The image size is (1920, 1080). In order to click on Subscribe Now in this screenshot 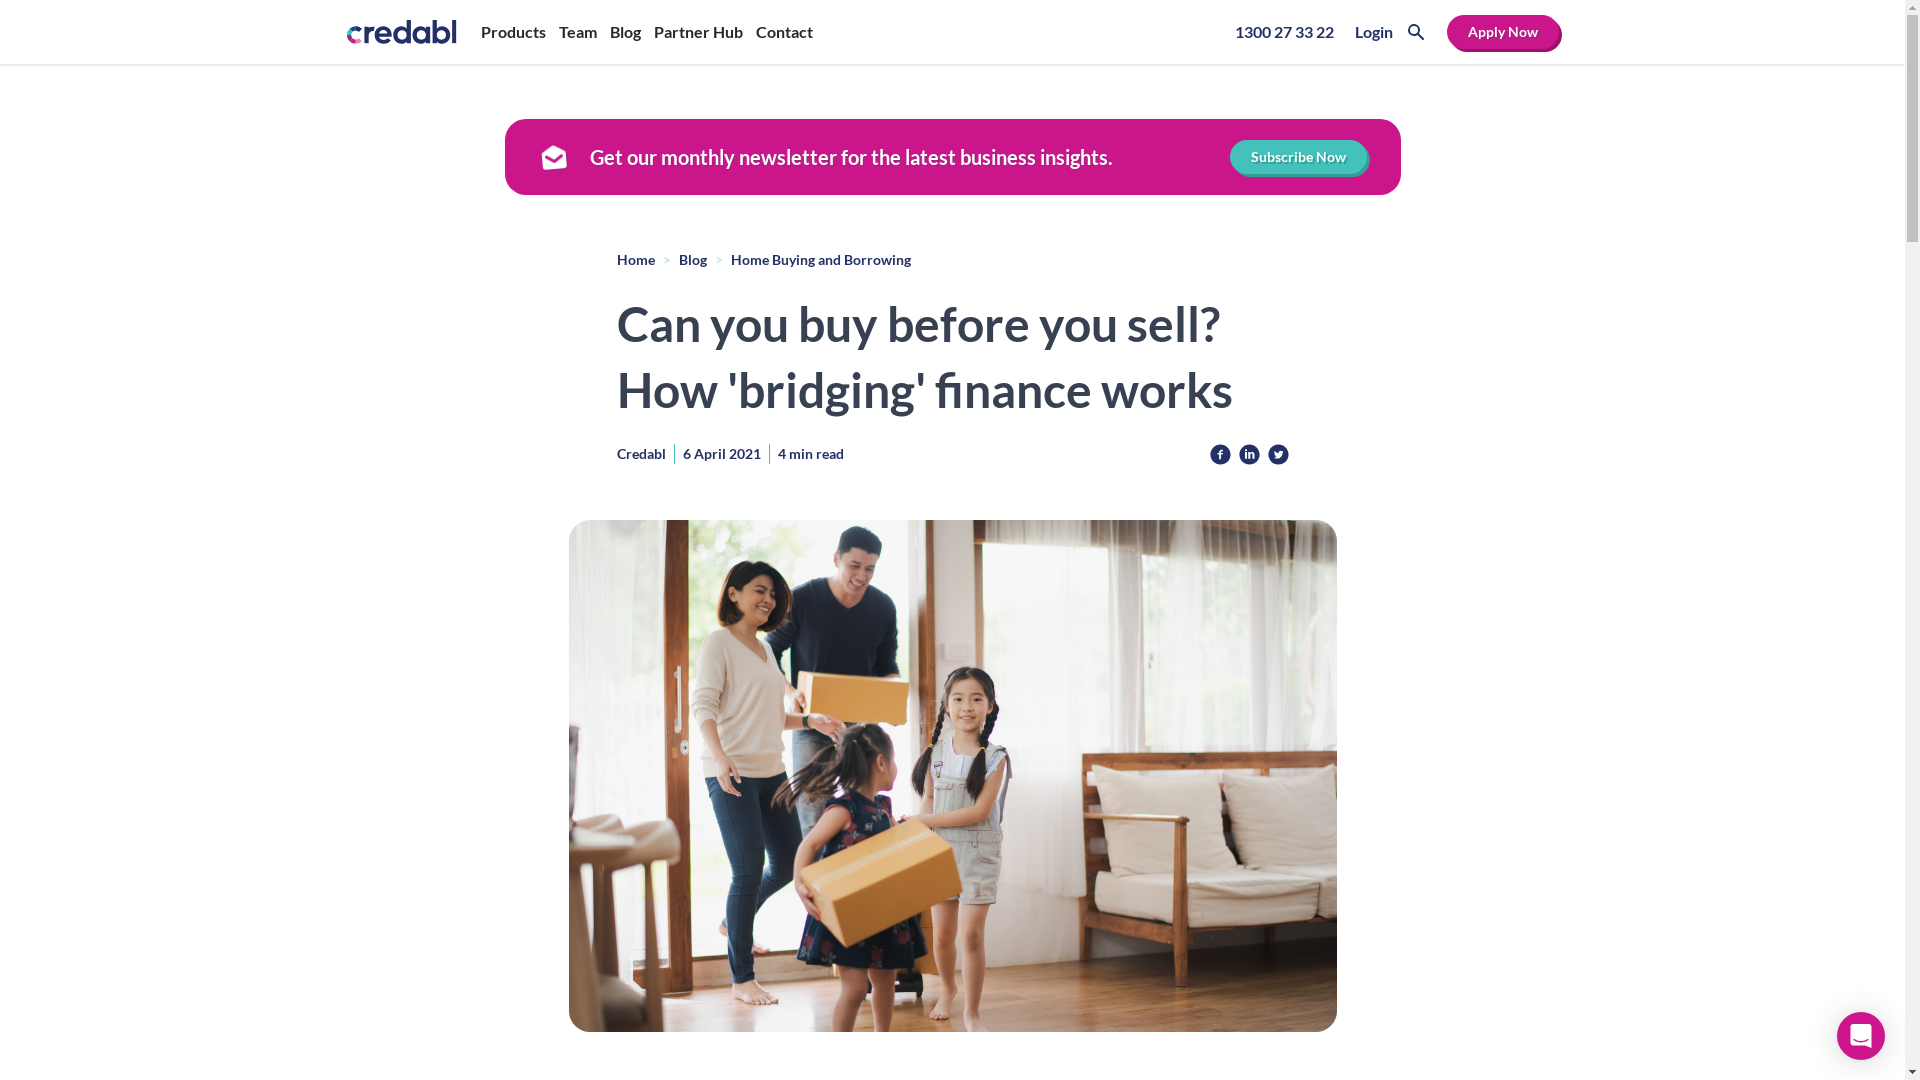, I will do `click(1298, 157)`.